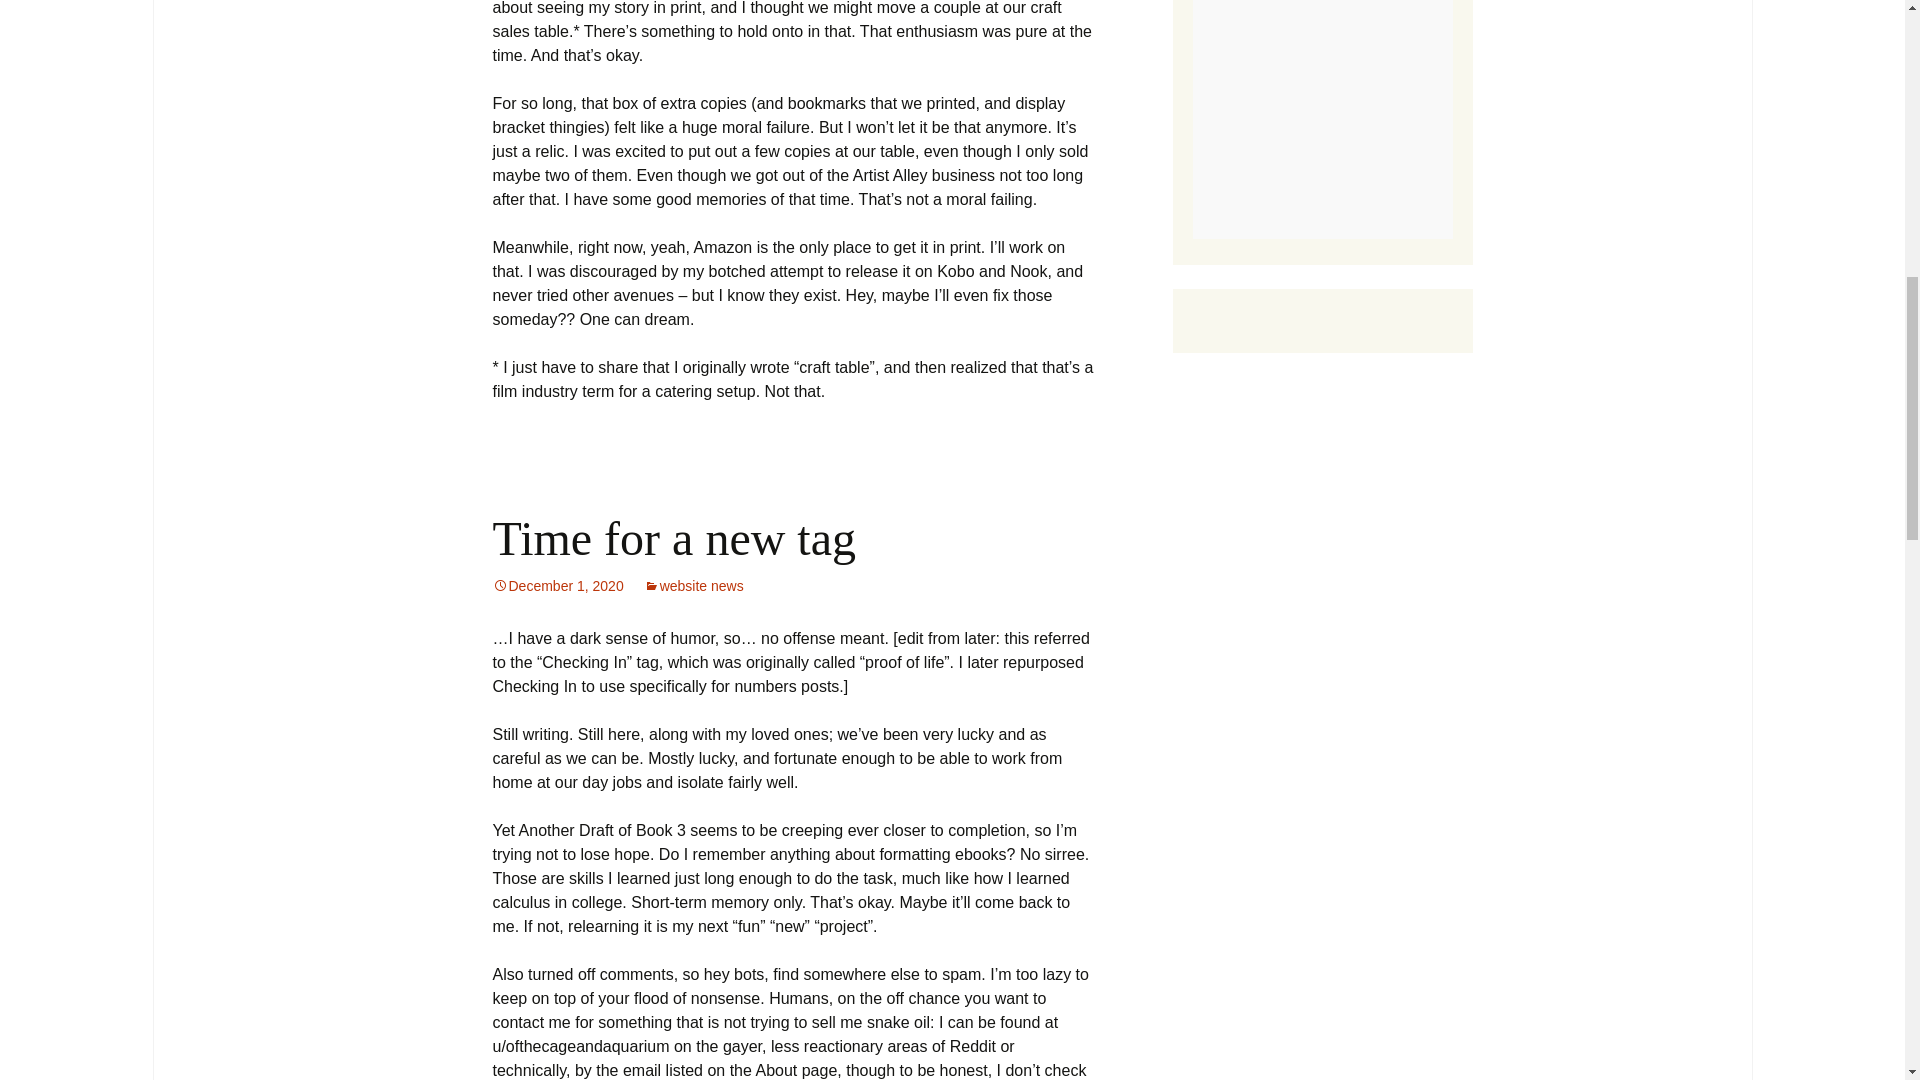 Image resolution: width=1920 pixels, height=1080 pixels. I want to click on Time for a new tag, so click(674, 538).